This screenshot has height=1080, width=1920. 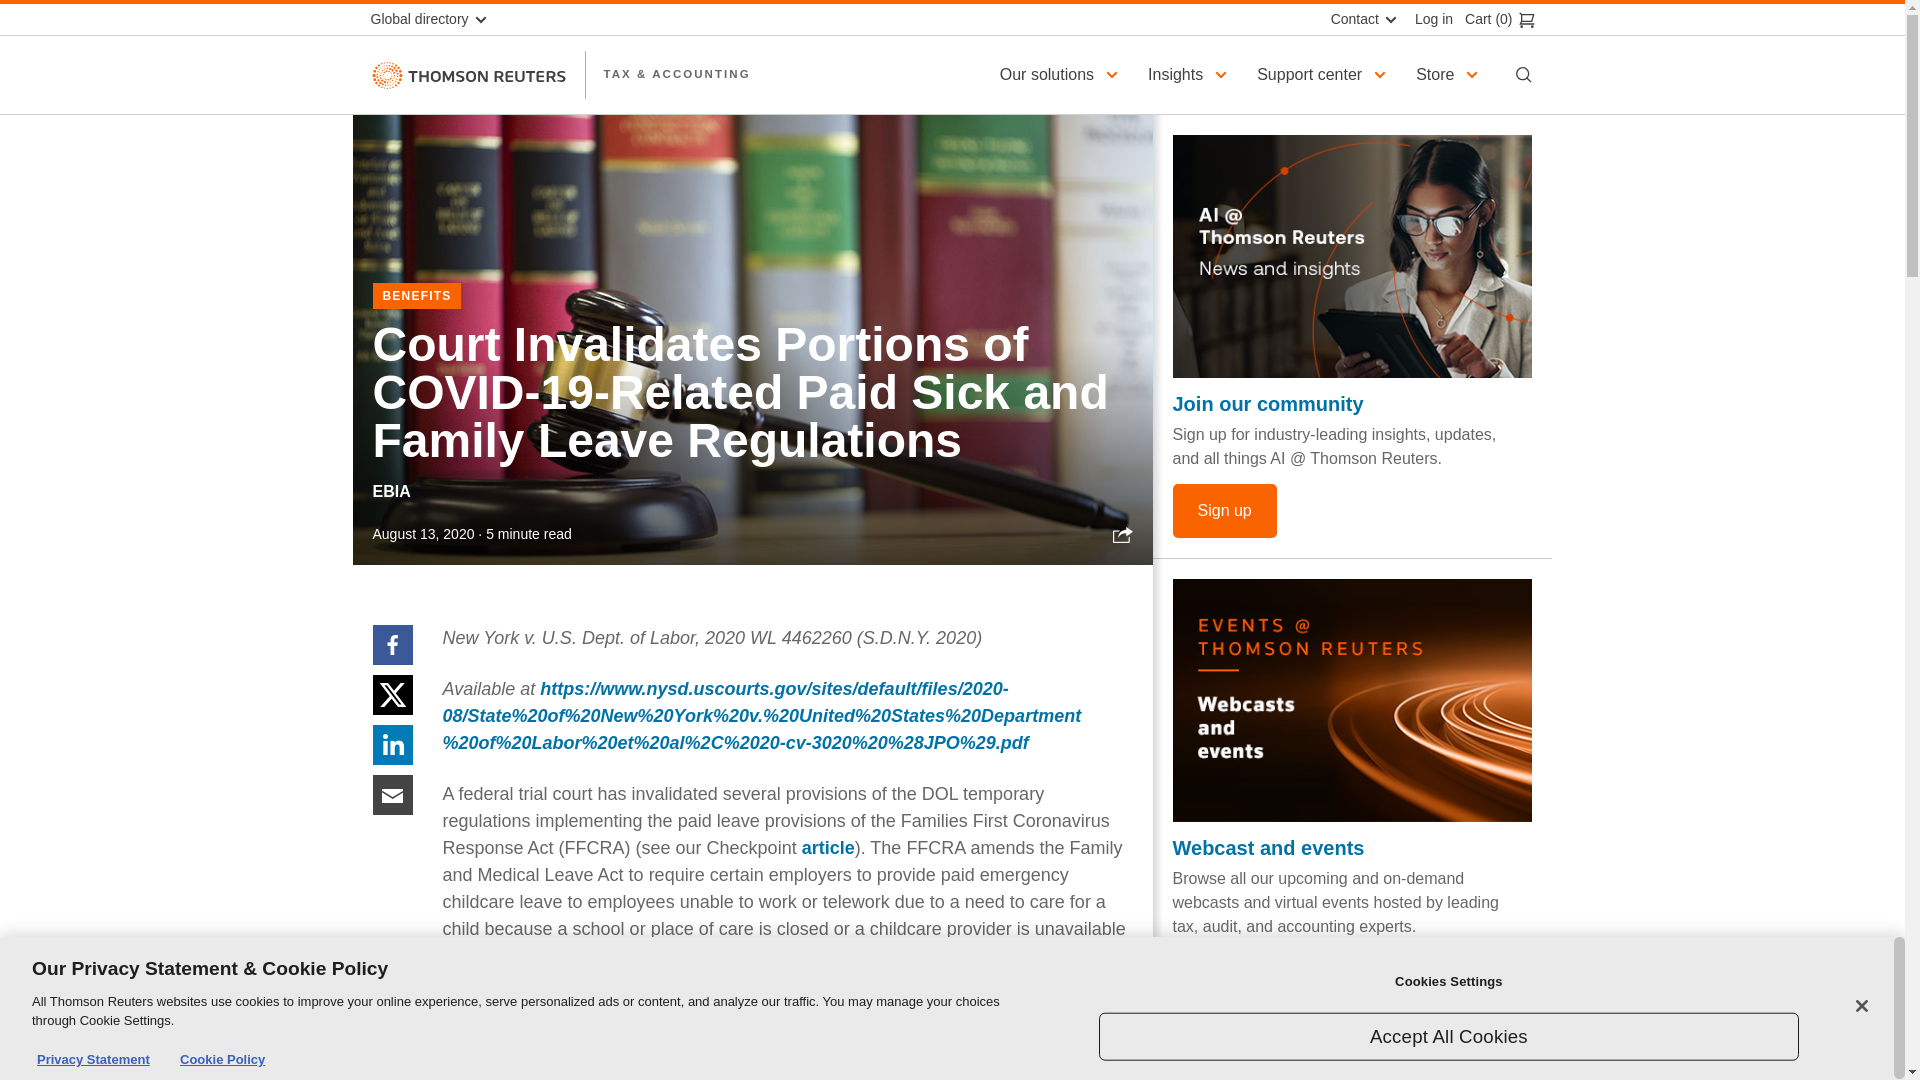 What do you see at coordinates (392, 743) in the screenshot?
I see `Linkedin` at bounding box center [392, 743].